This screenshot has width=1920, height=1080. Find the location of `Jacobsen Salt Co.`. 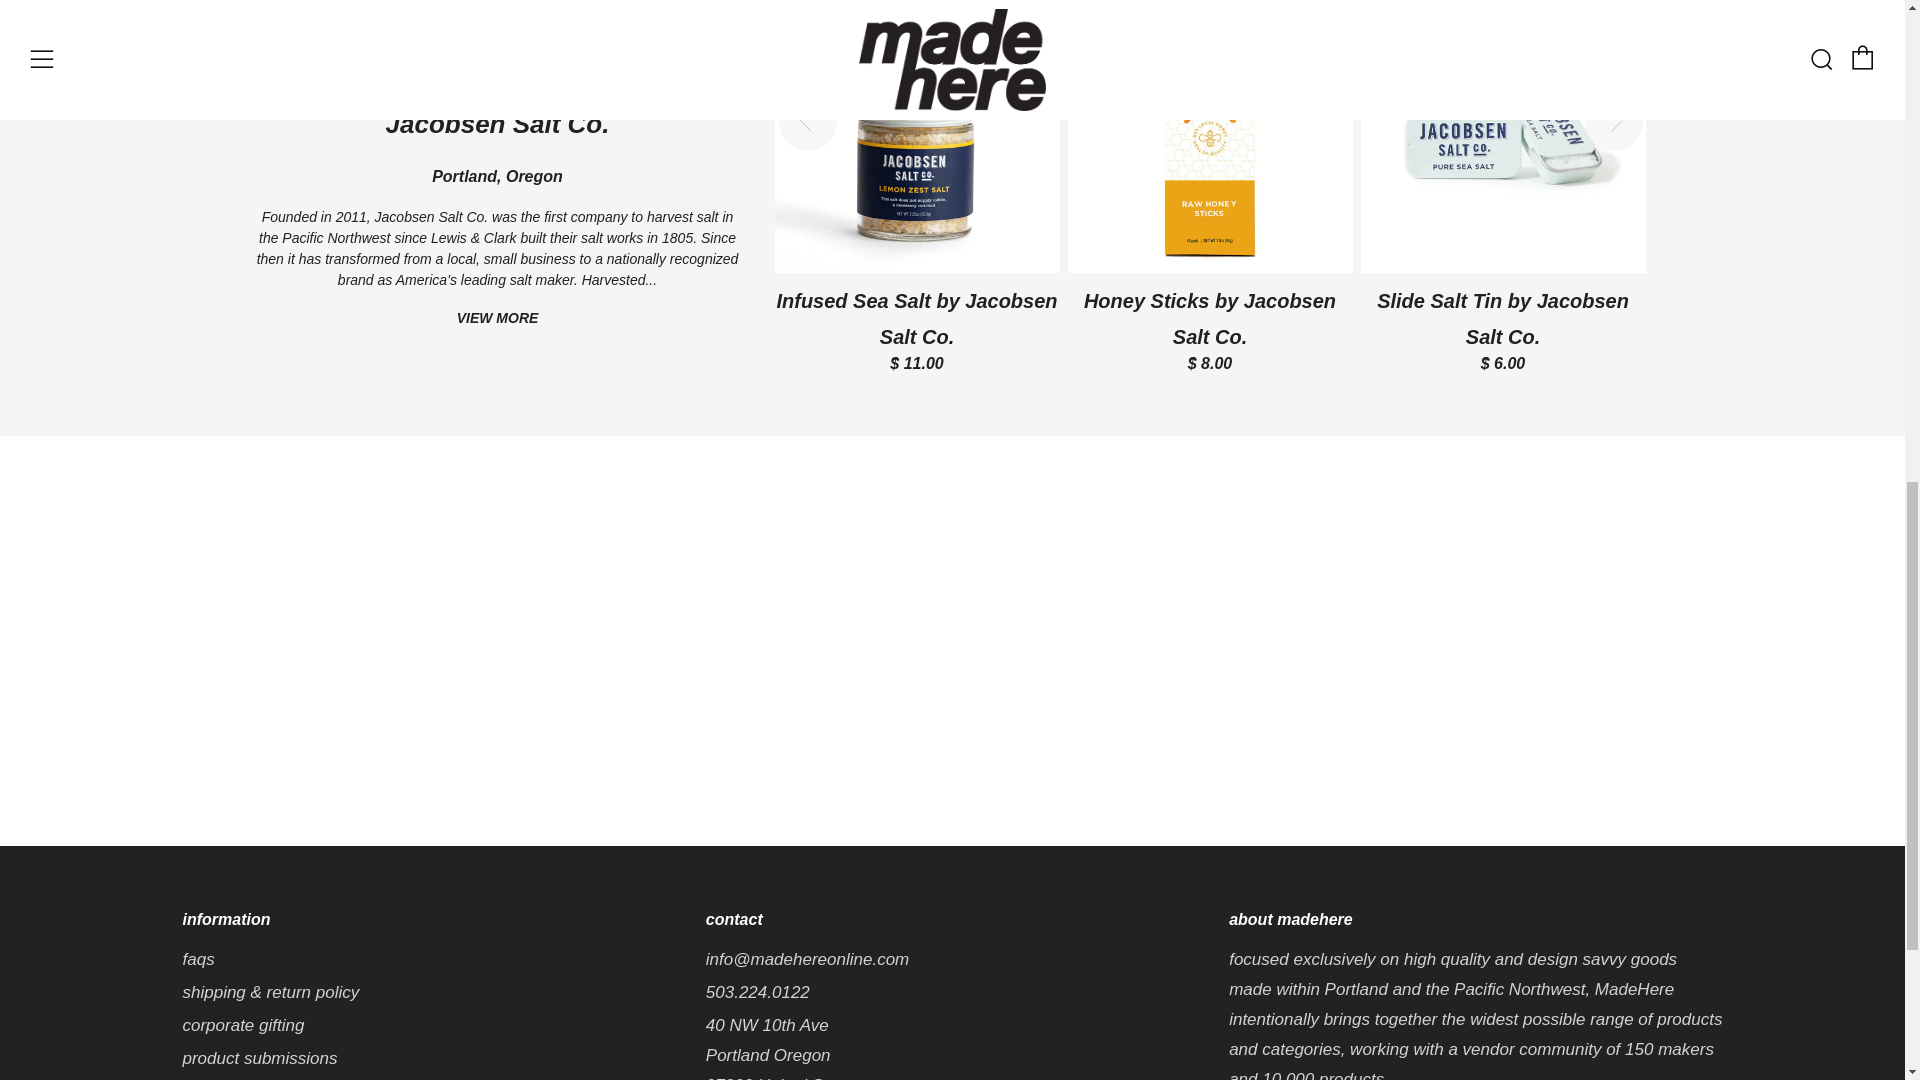

Jacobsen Salt Co. is located at coordinates (498, 318).